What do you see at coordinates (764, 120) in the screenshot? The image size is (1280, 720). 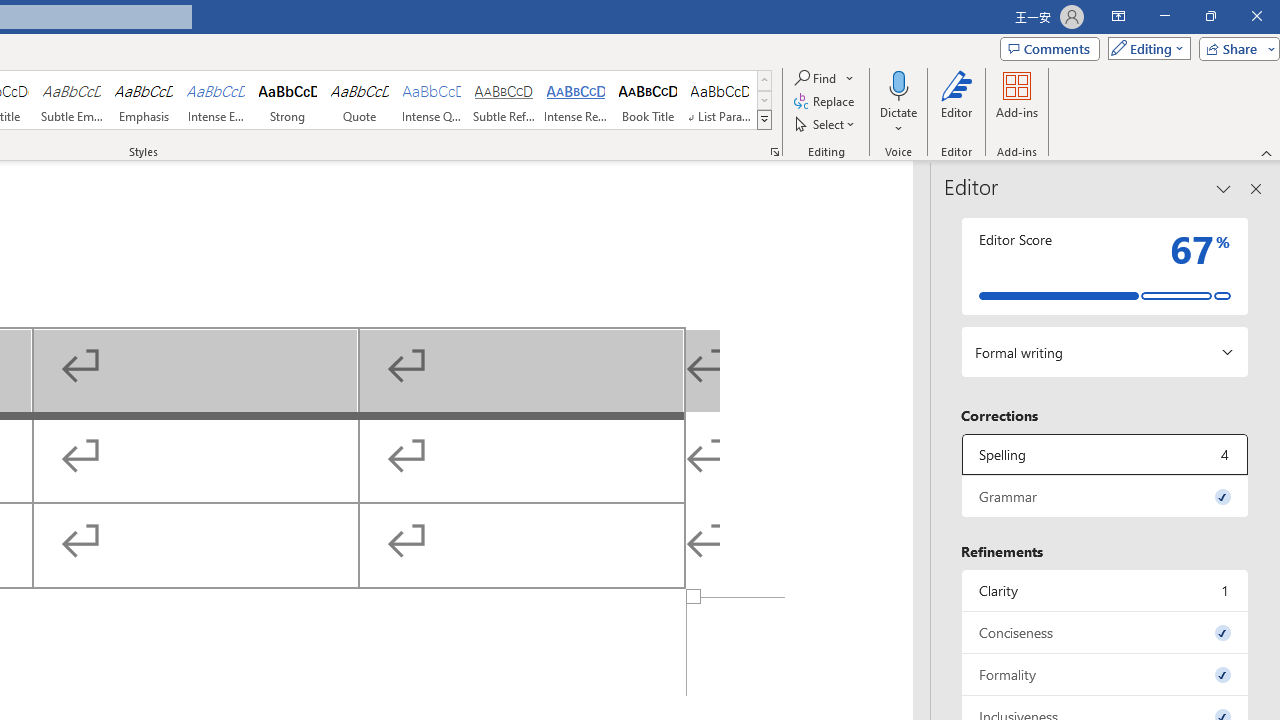 I see `Styles` at bounding box center [764, 120].